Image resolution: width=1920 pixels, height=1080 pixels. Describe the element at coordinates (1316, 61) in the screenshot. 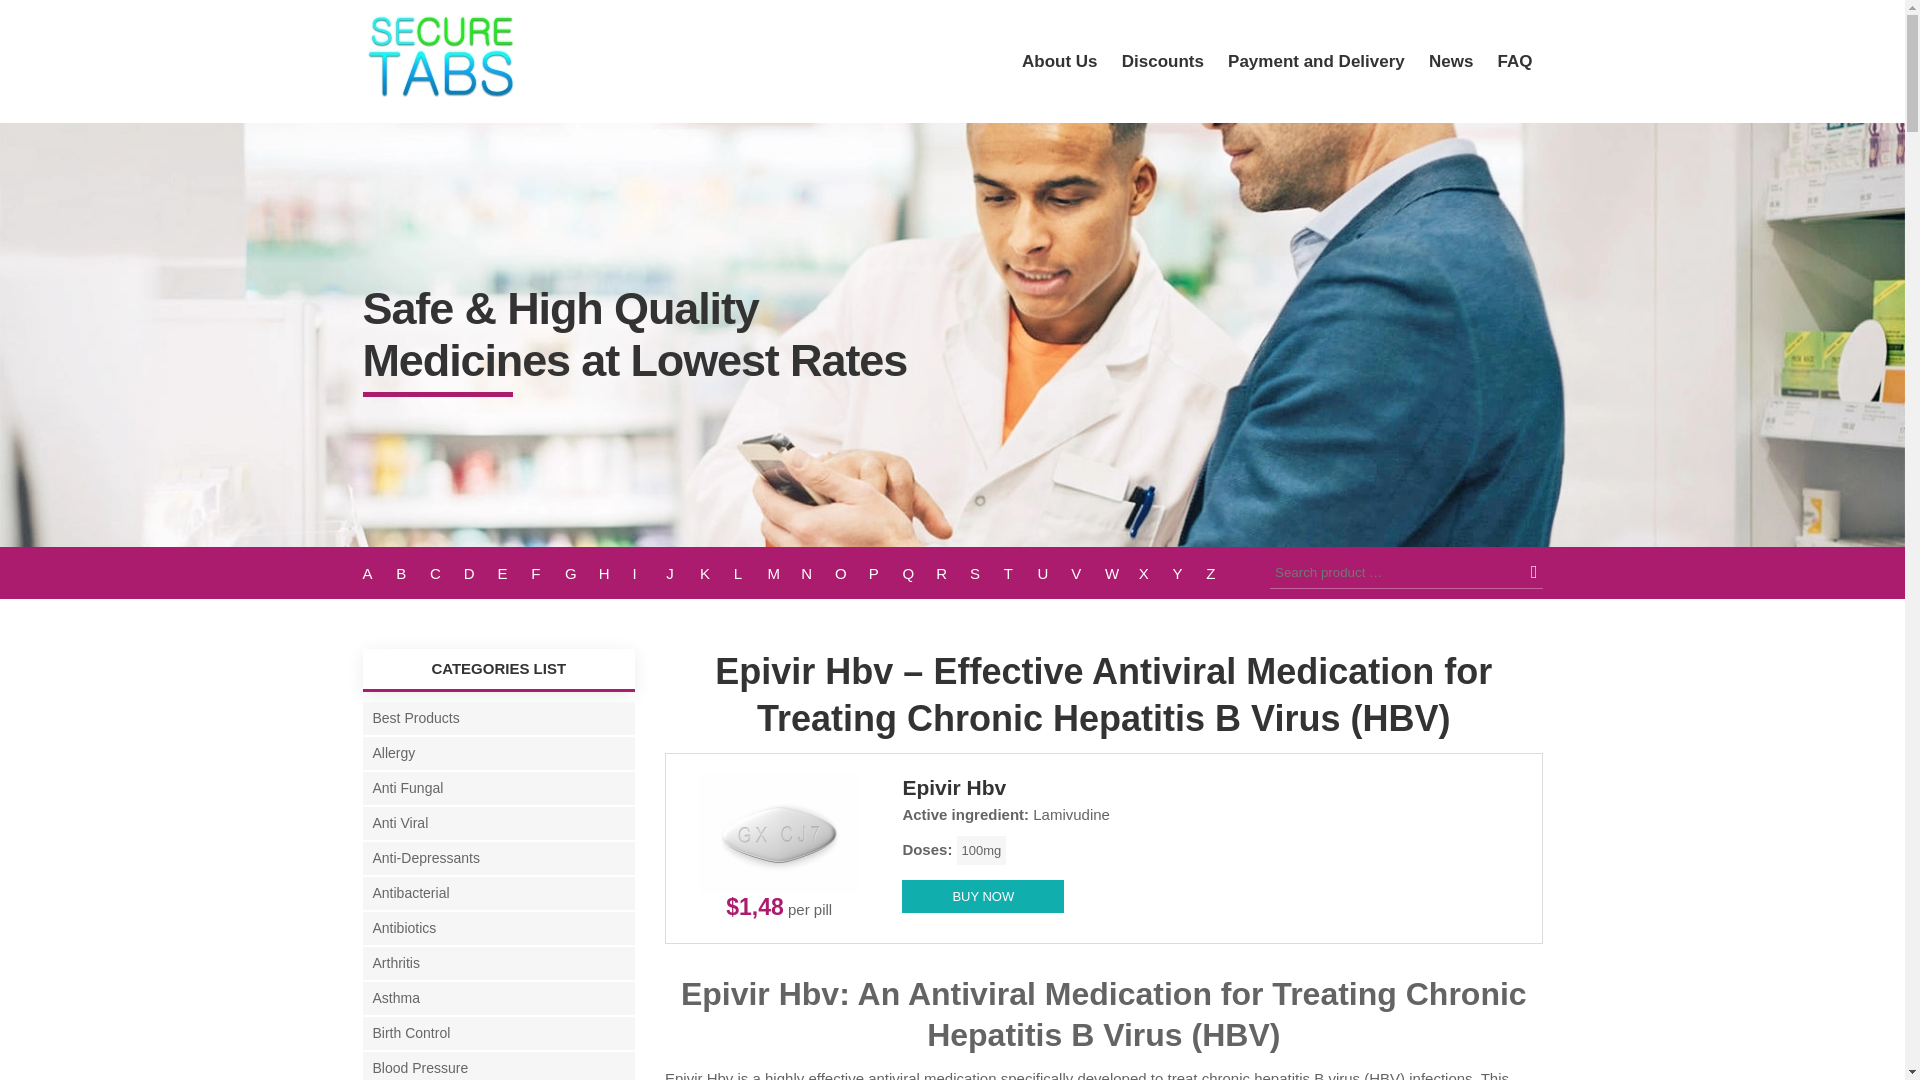

I see `Payment and Delivery` at that location.